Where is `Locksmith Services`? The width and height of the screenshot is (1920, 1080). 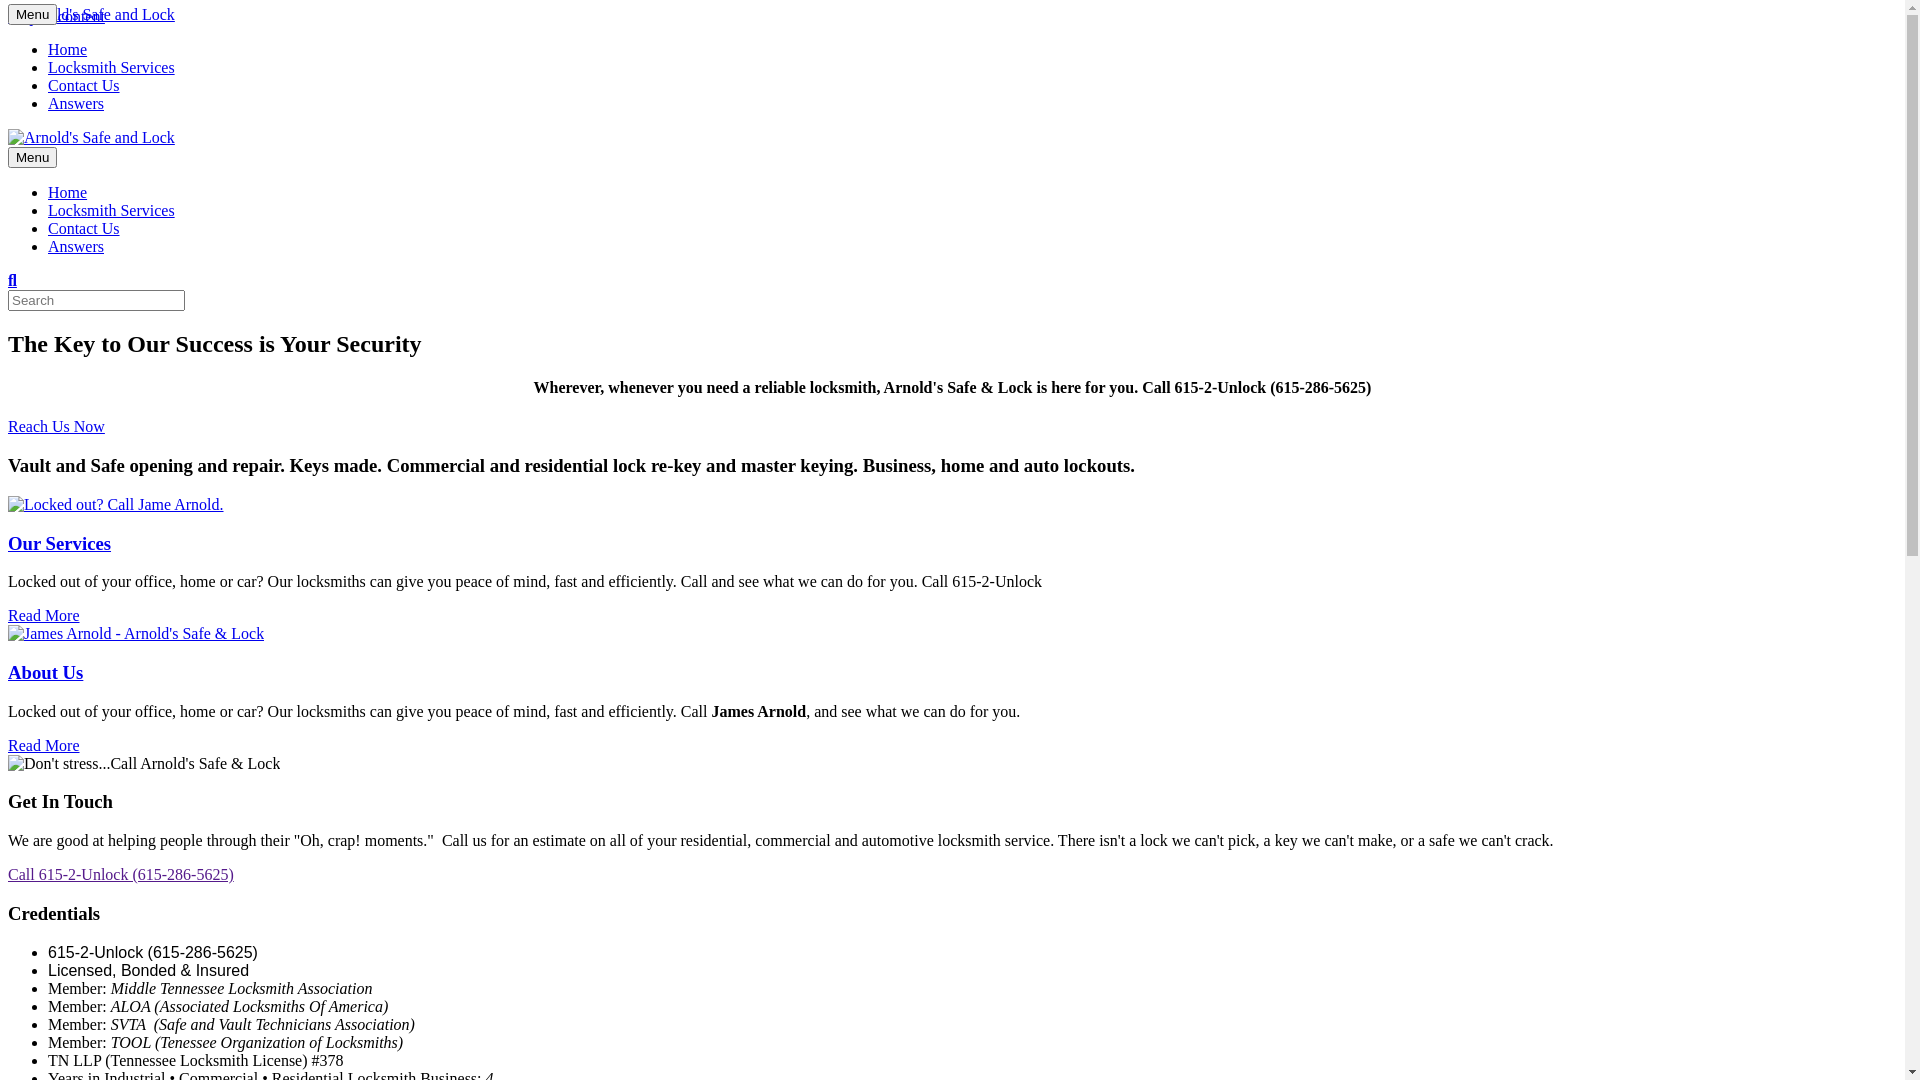 Locksmith Services is located at coordinates (112, 68).